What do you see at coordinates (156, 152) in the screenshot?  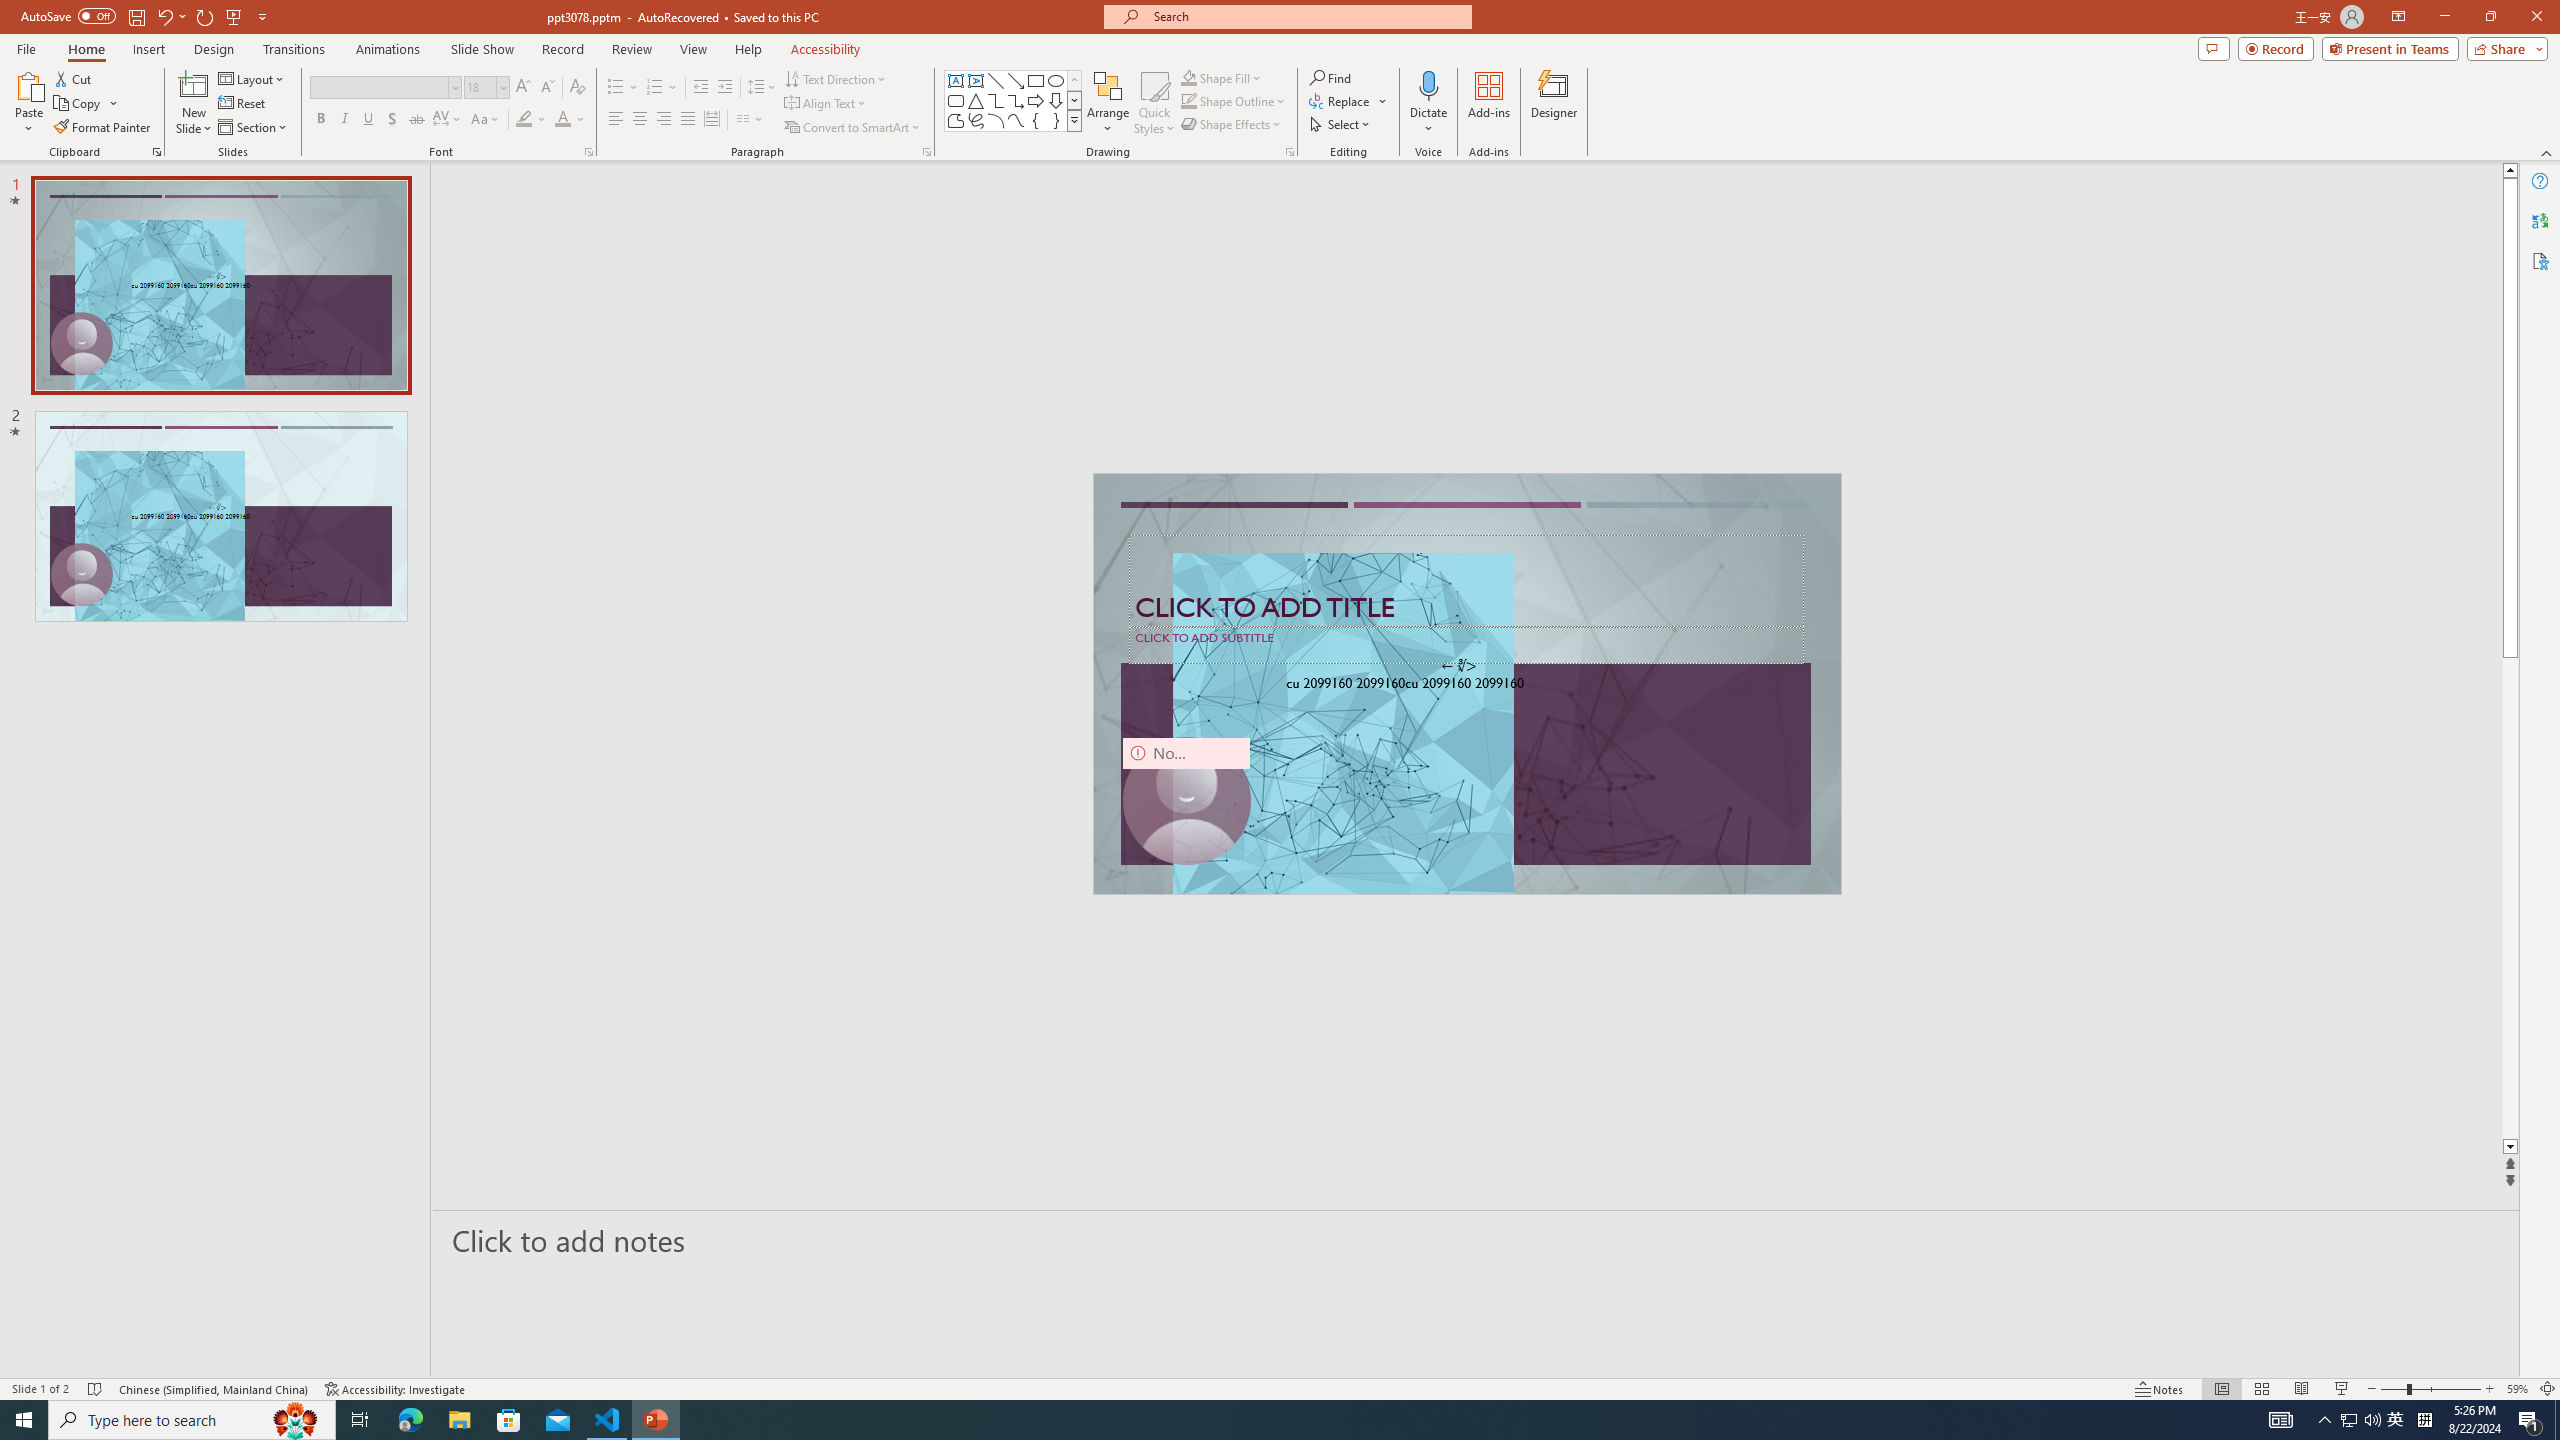 I see `Office Clipboard...` at bounding box center [156, 152].